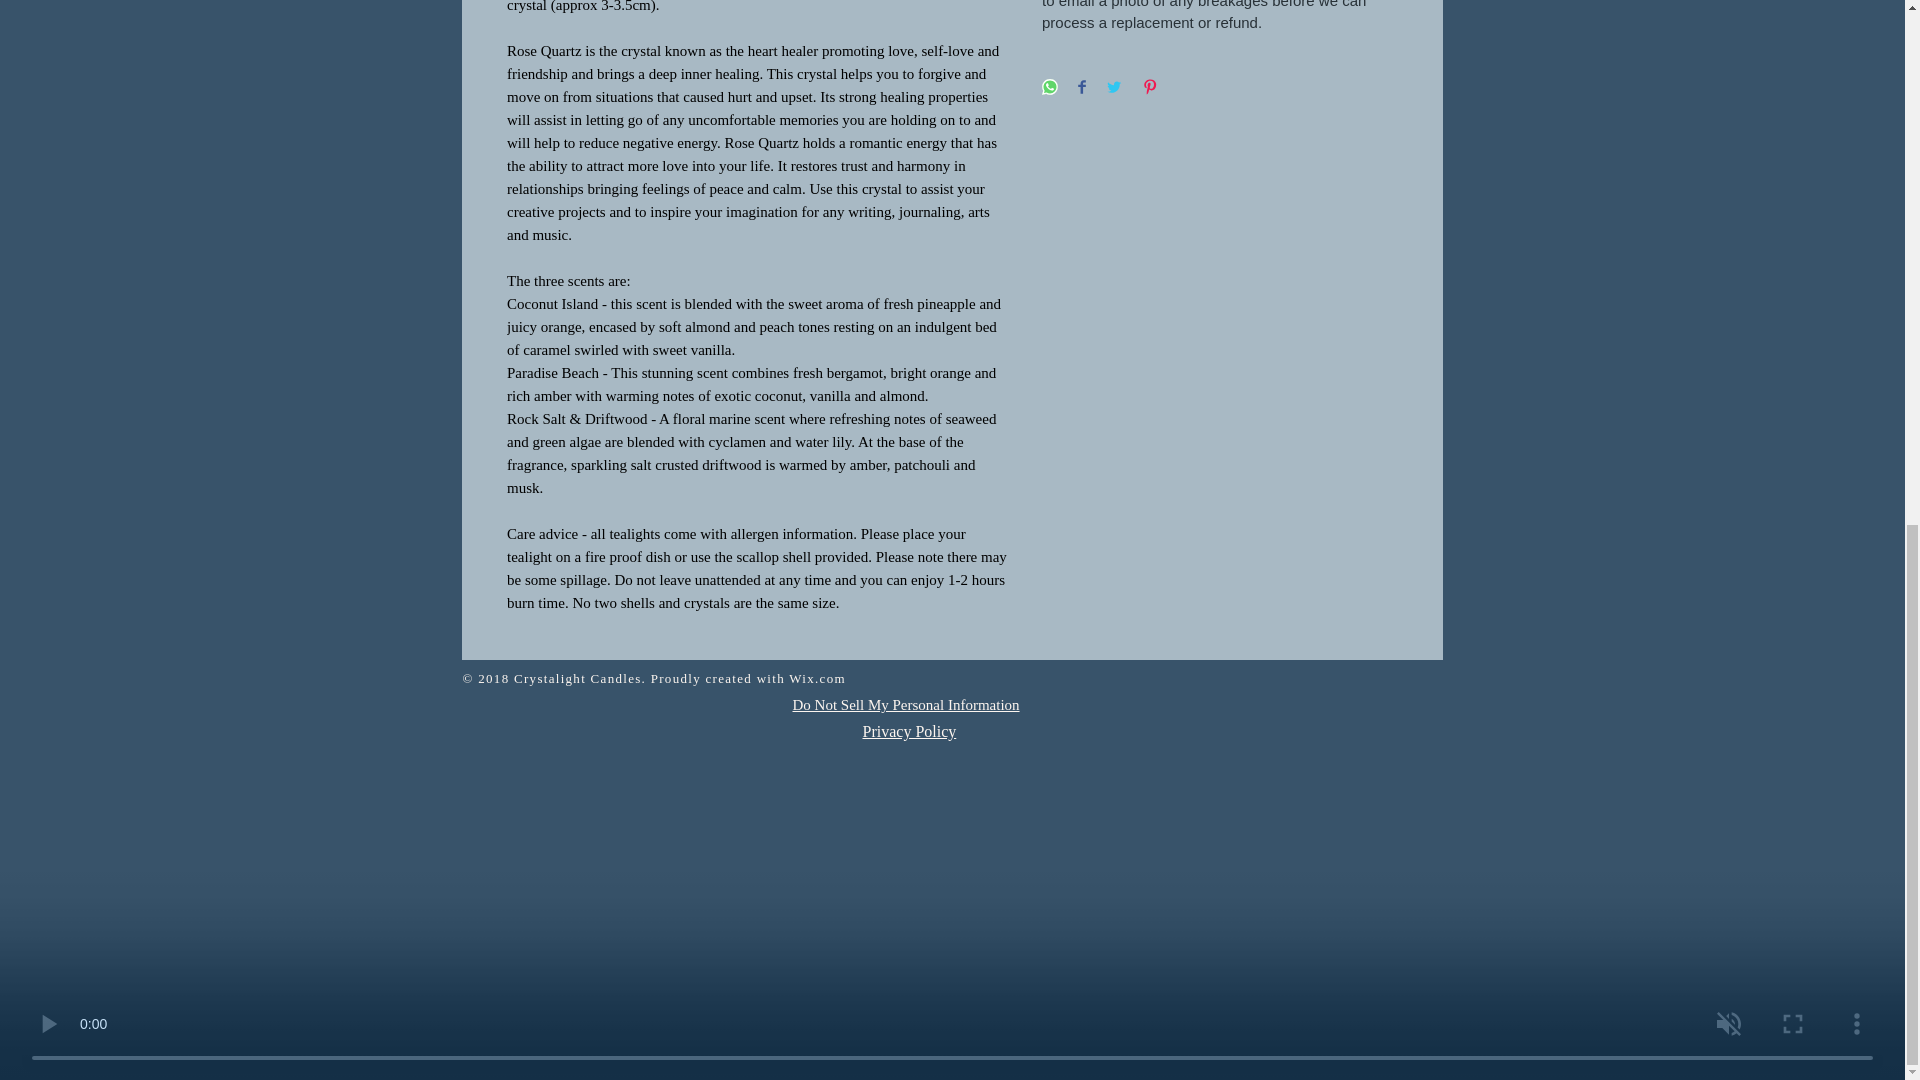 The width and height of the screenshot is (1920, 1080). I want to click on Privacy Policy, so click(909, 730).